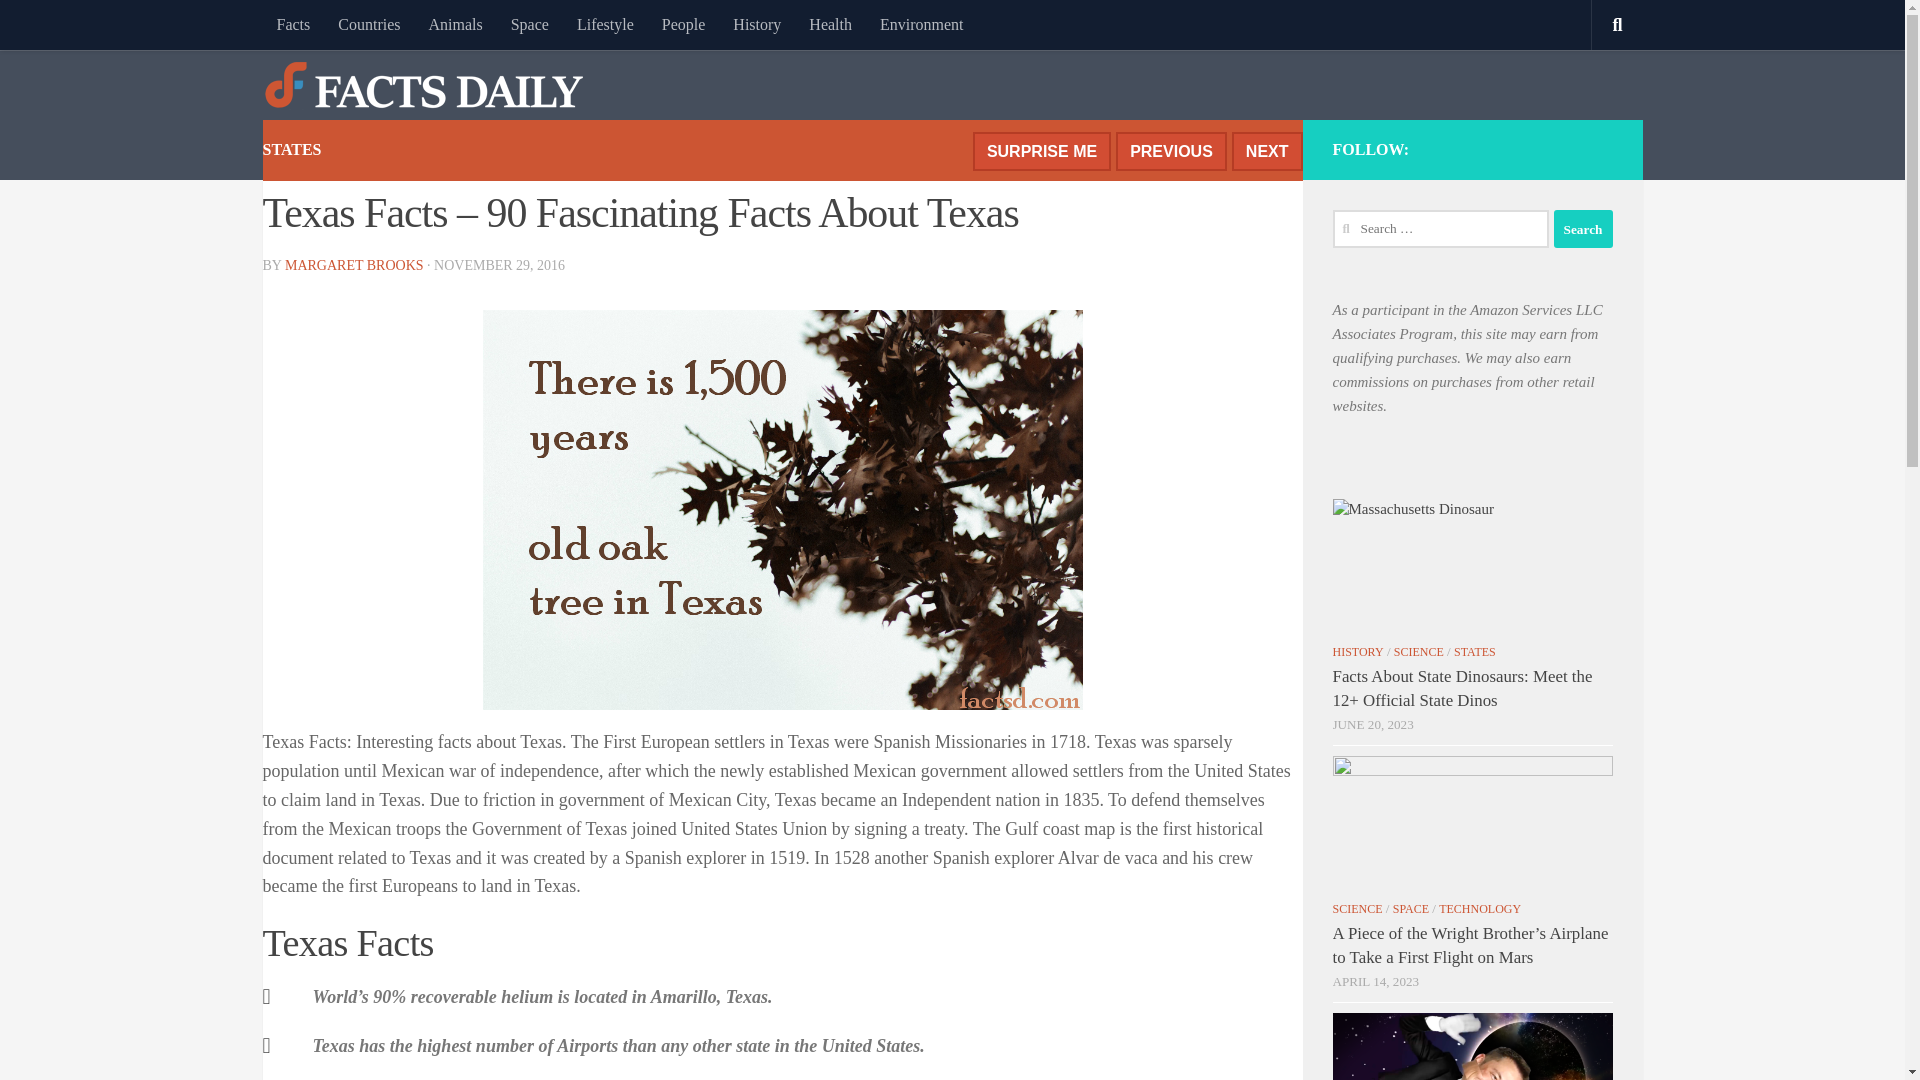 The height and width of the screenshot is (1080, 1920). What do you see at coordinates (830, 24) in the screenshot?
I see `Health` at bounding box center [830, 24].